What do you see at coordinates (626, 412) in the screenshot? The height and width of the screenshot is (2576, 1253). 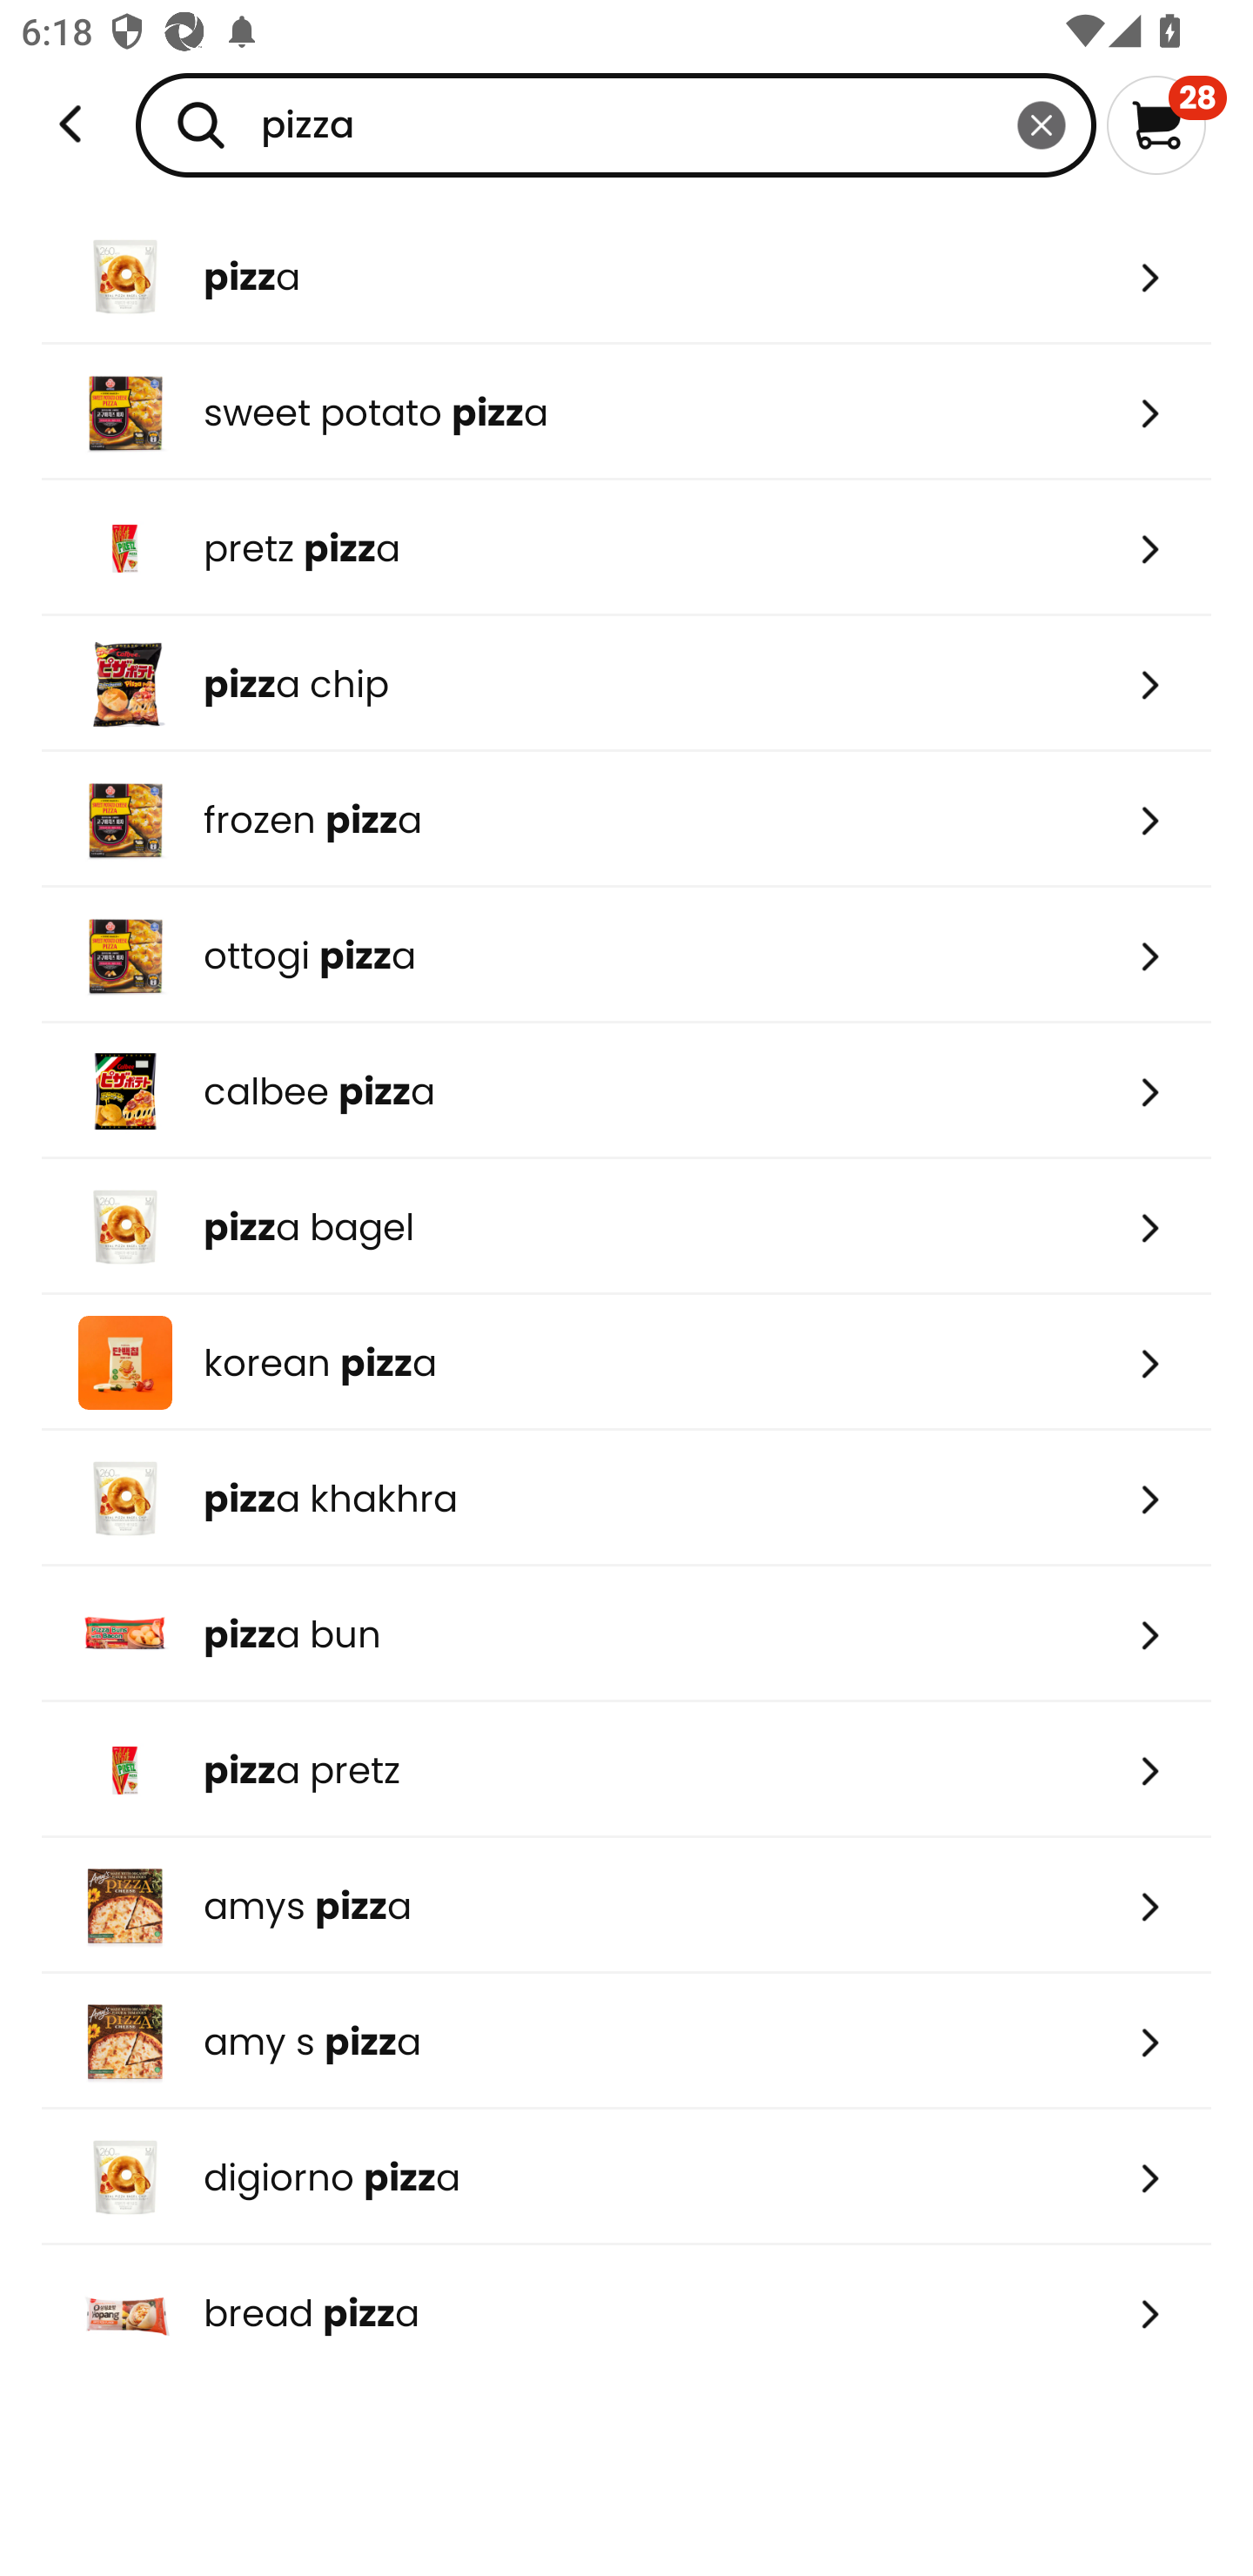 I see `sweet potato pizza` at bounding box center [626, 412].